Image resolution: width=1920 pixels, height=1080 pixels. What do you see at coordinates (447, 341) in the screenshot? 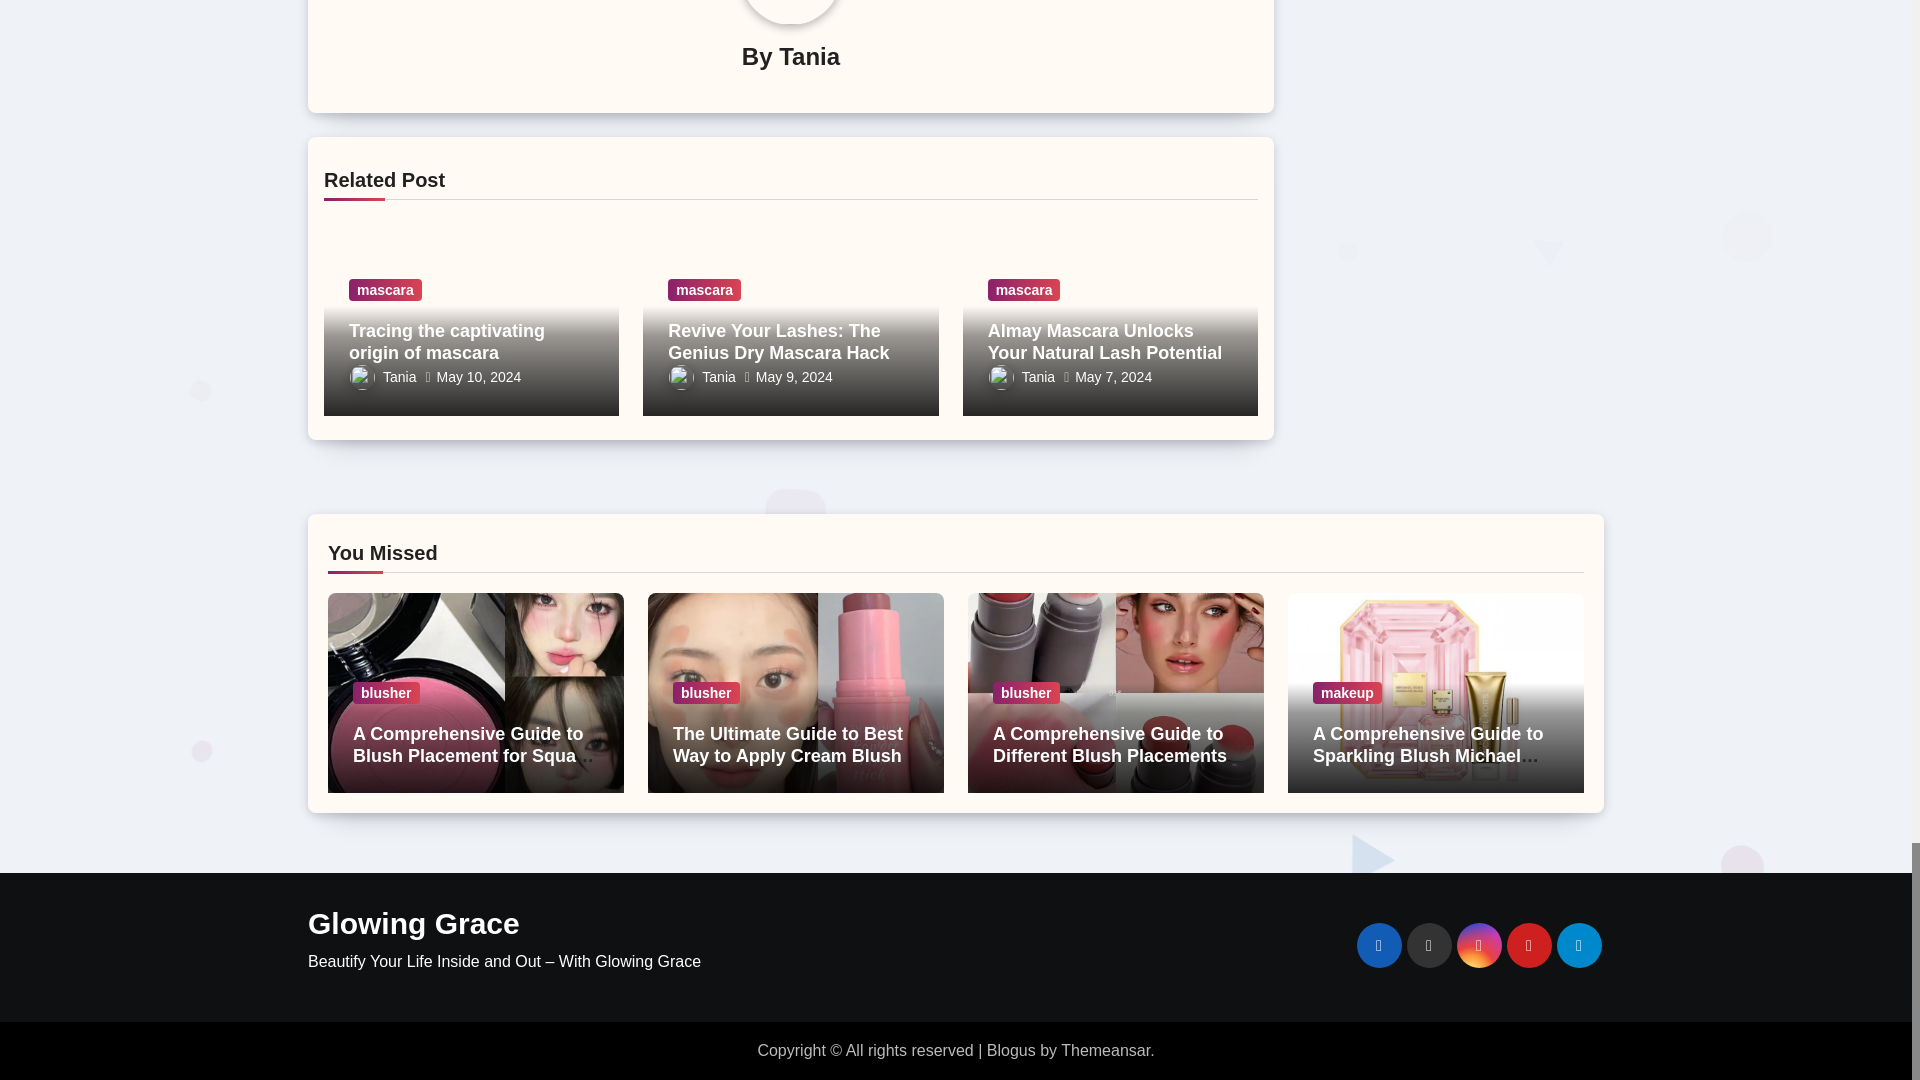
I see `Permalink to: Tracing the captivating origin of mascara` at bounding box center [447, 341].